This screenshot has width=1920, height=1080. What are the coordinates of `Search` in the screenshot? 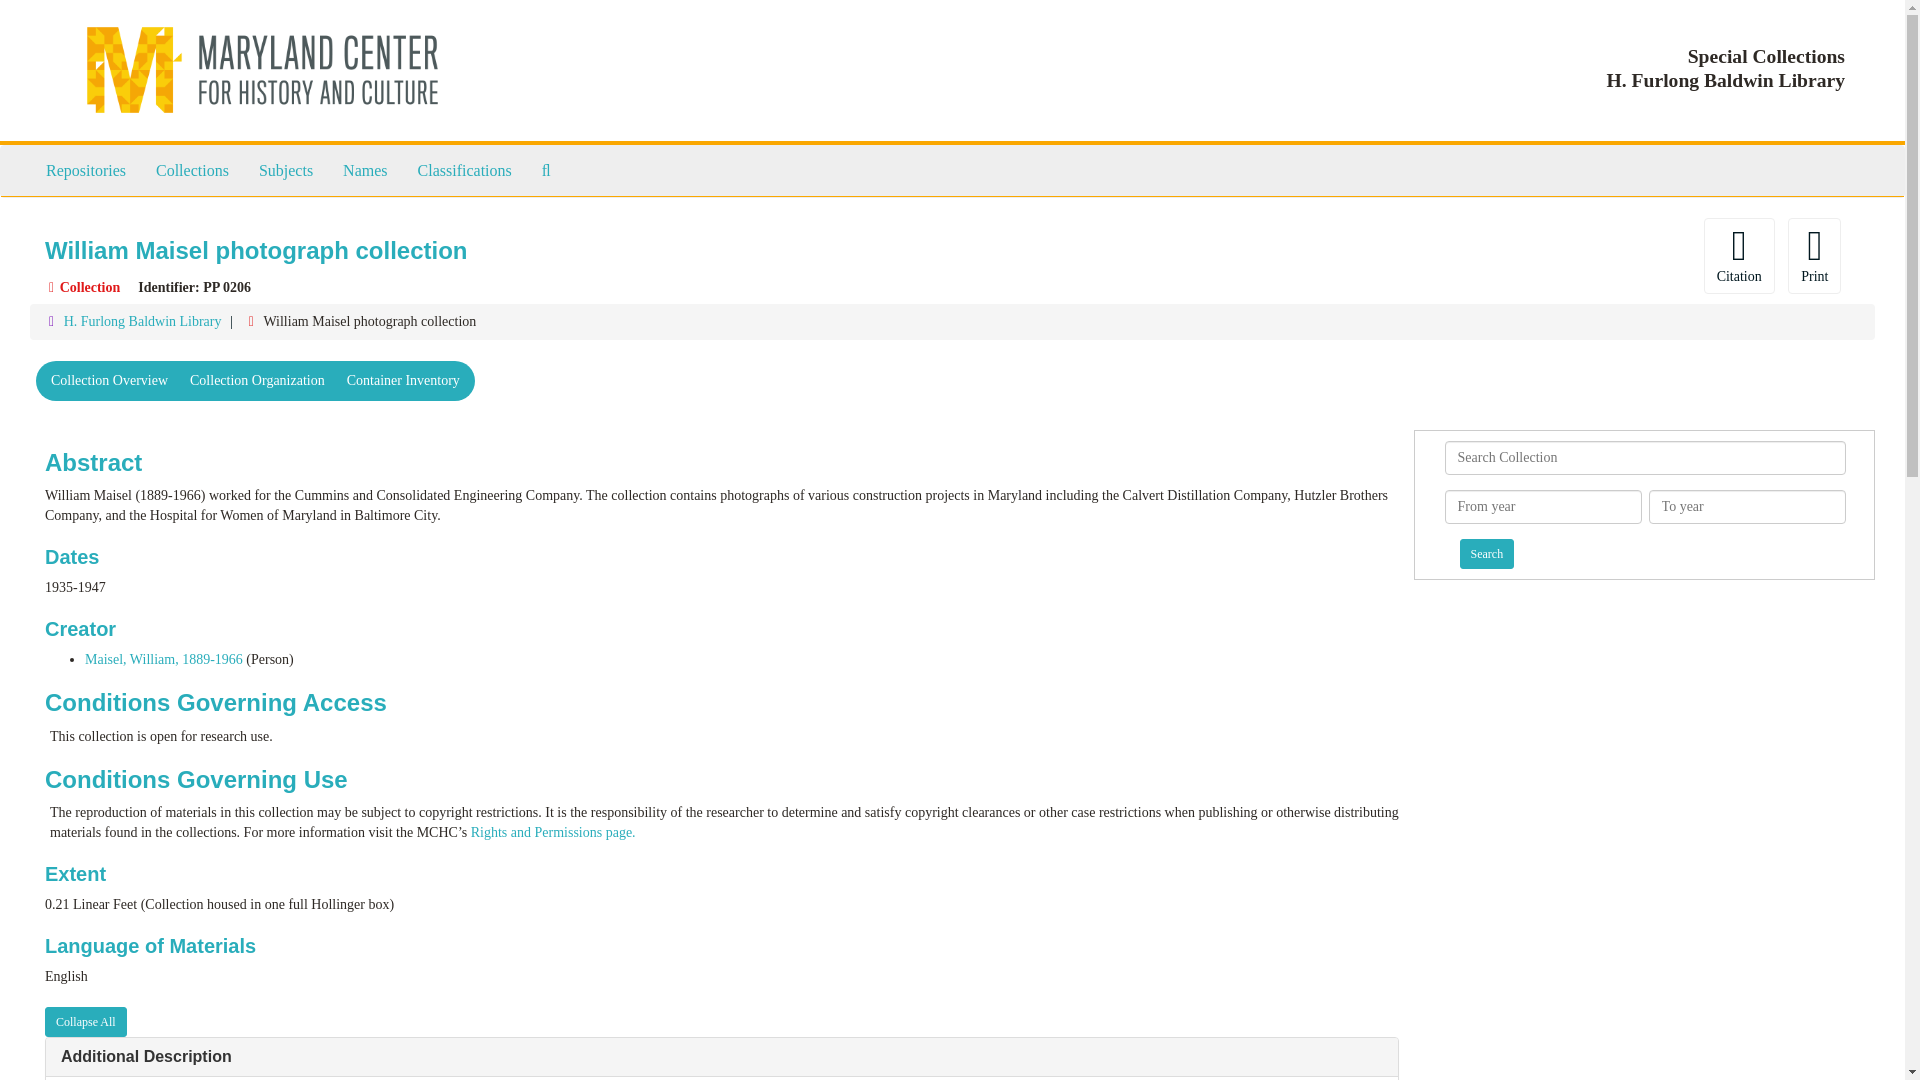 It's located at (1486, 554).